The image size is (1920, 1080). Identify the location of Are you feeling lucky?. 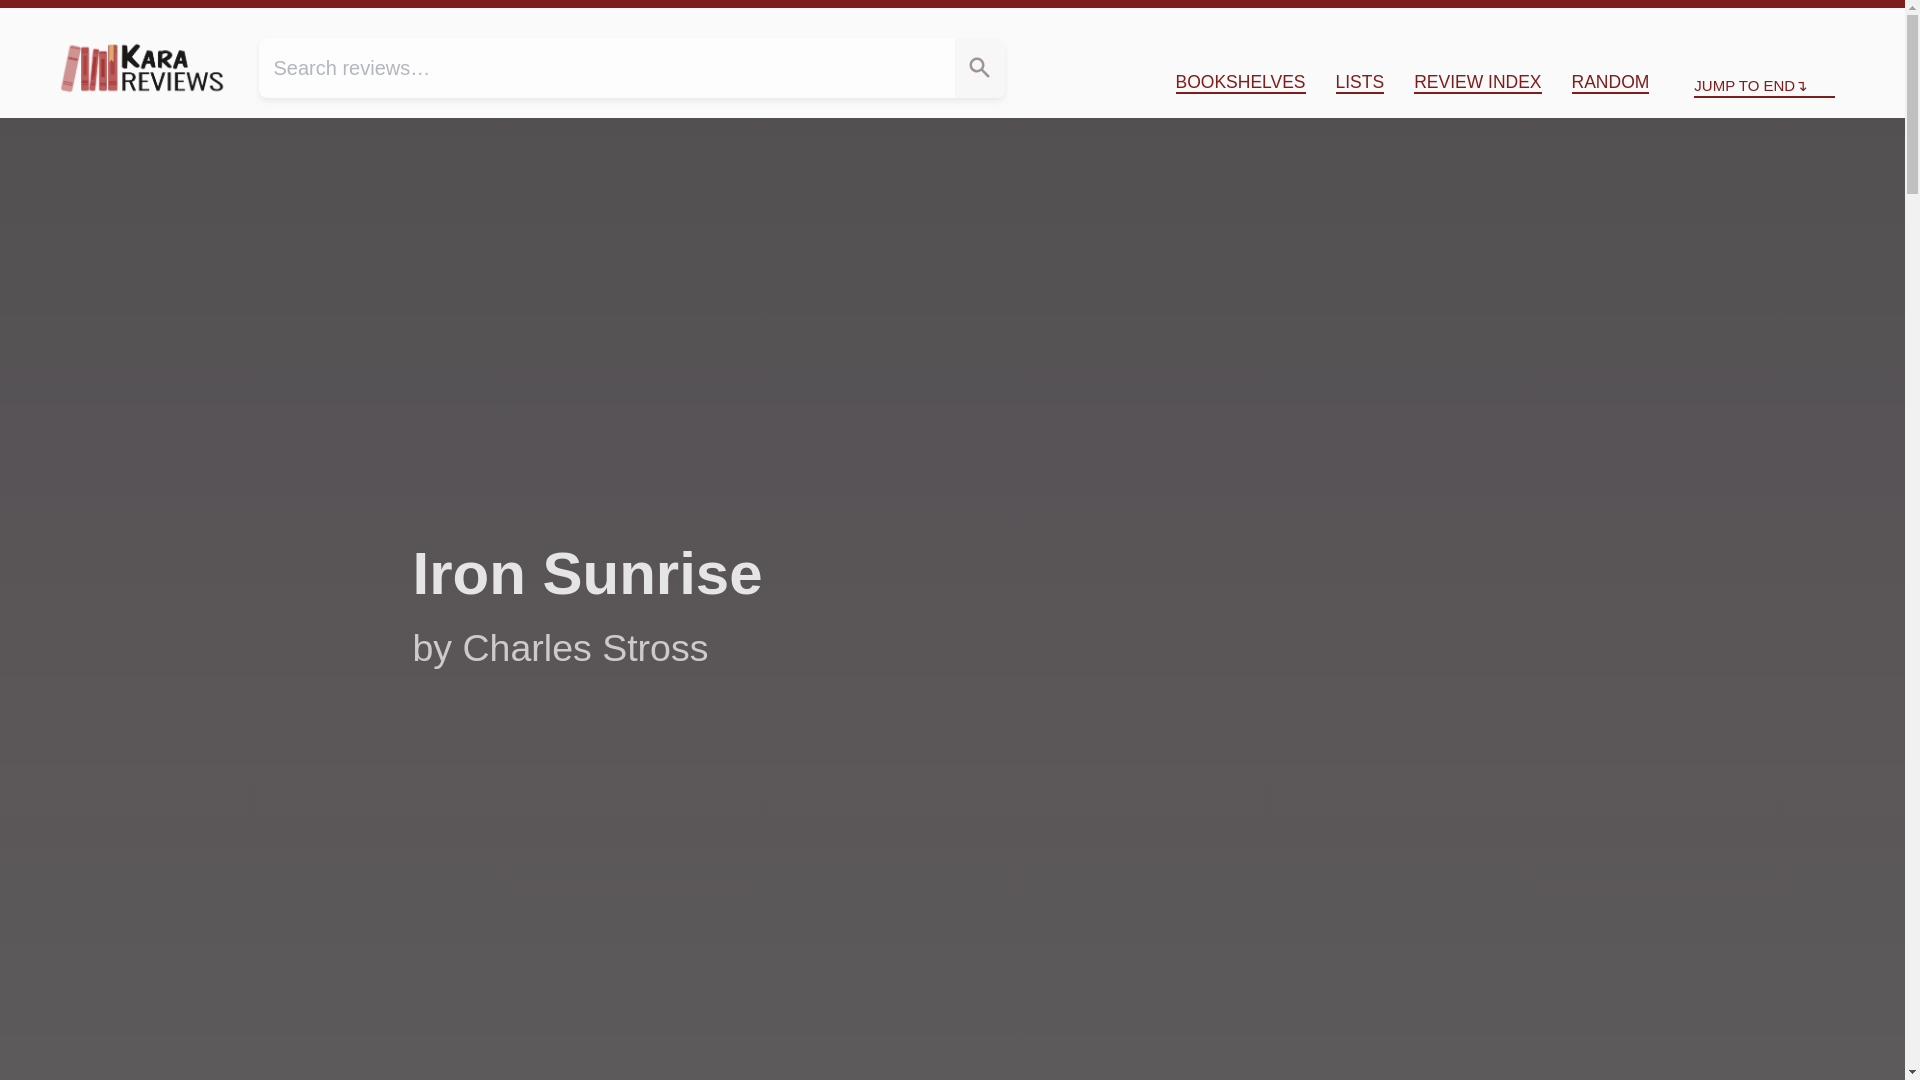
(1610, 82).